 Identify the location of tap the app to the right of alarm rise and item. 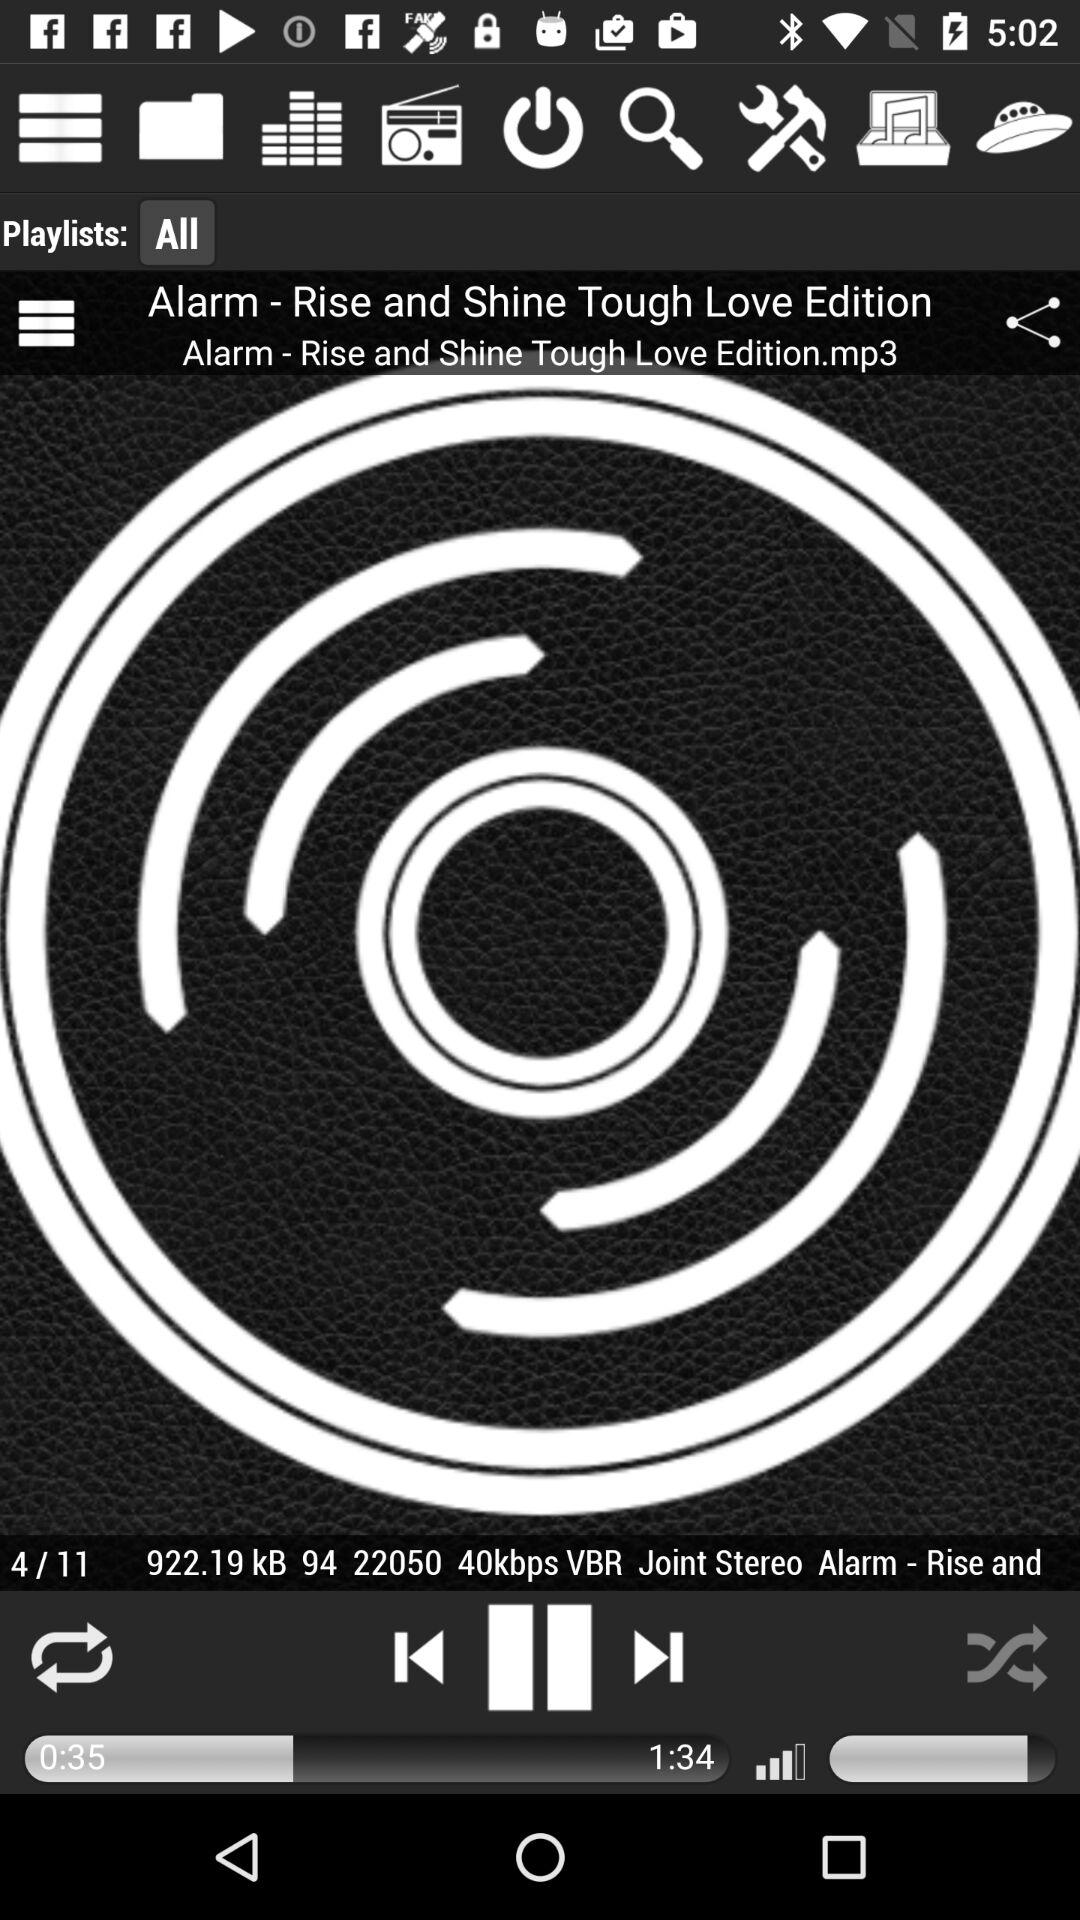
(1033, 323).